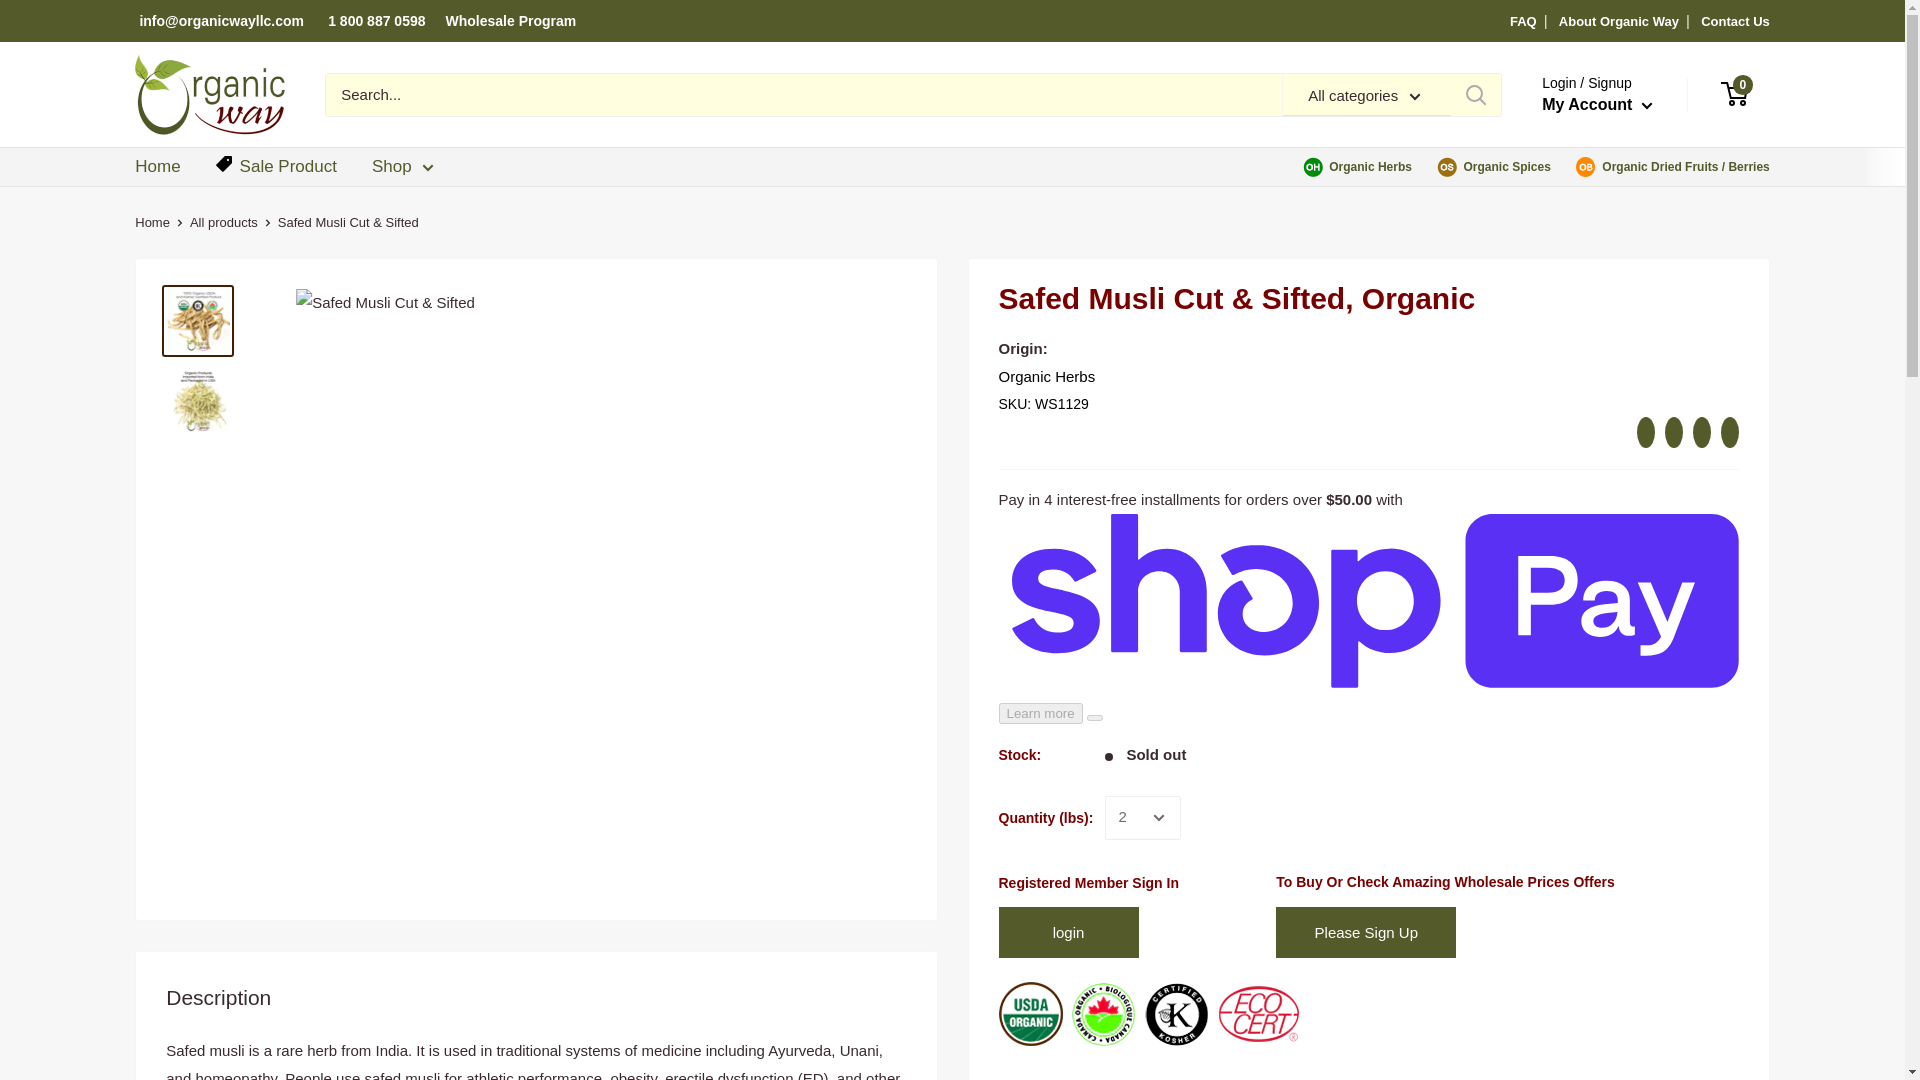  I want to click on FAQ, so click(1523, 22).